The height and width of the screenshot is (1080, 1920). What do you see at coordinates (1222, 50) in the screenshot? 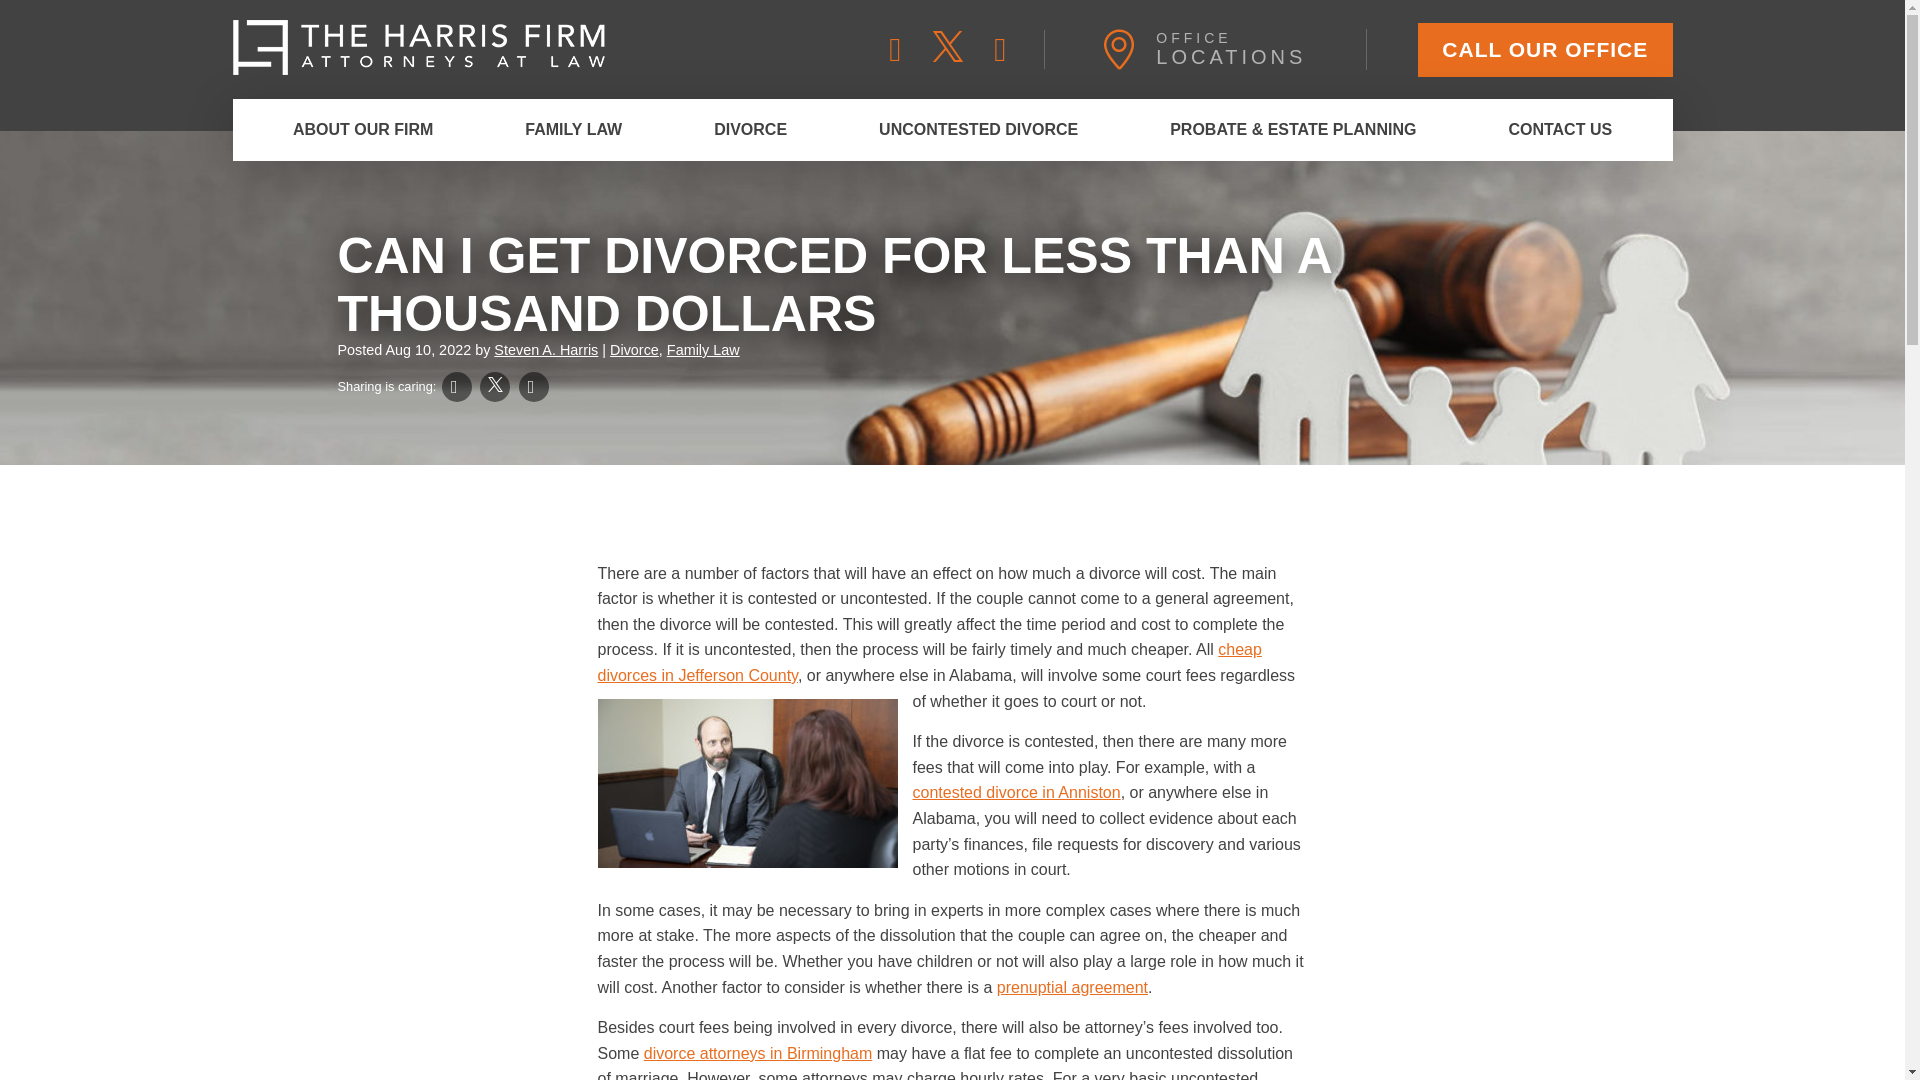
I see `CALL OUR OFFICE` at bounding box center [1222, 50].